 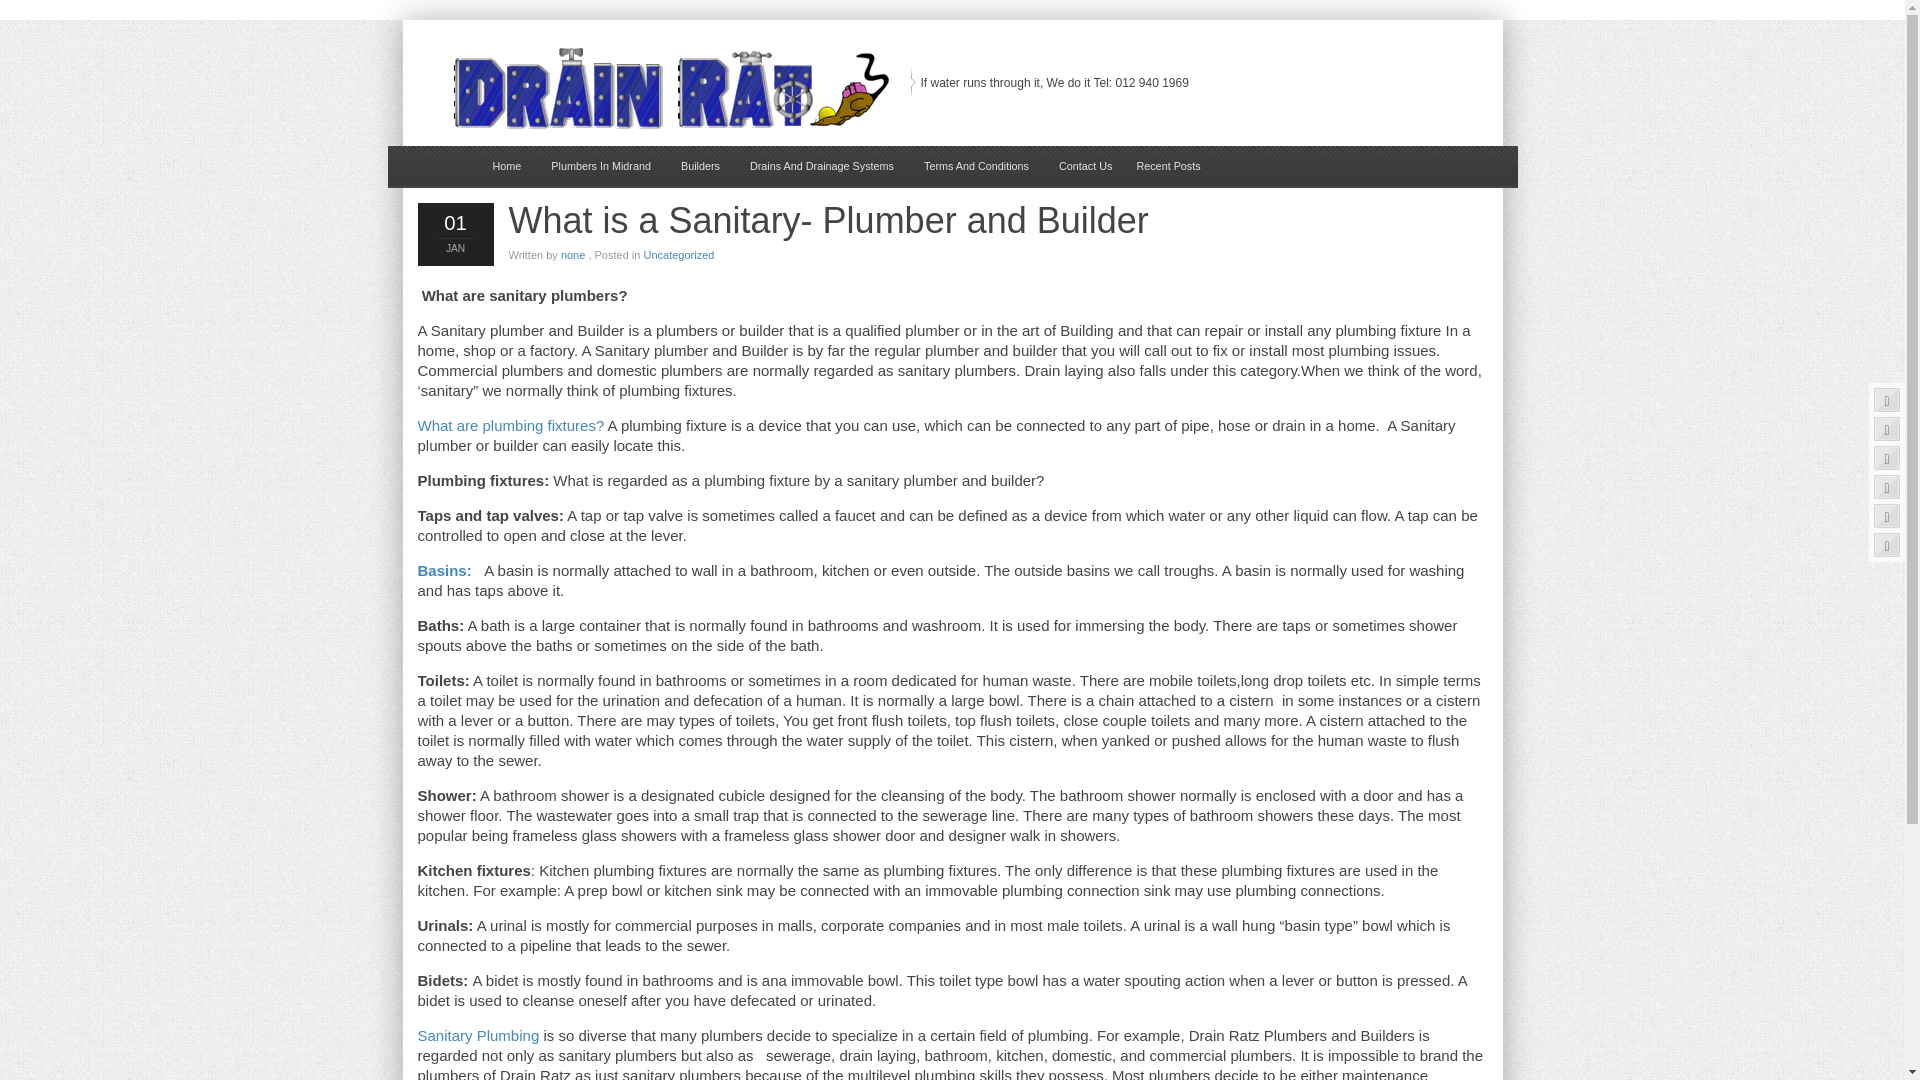 I want to click on Contact Us, so click(x=1086, y=165).